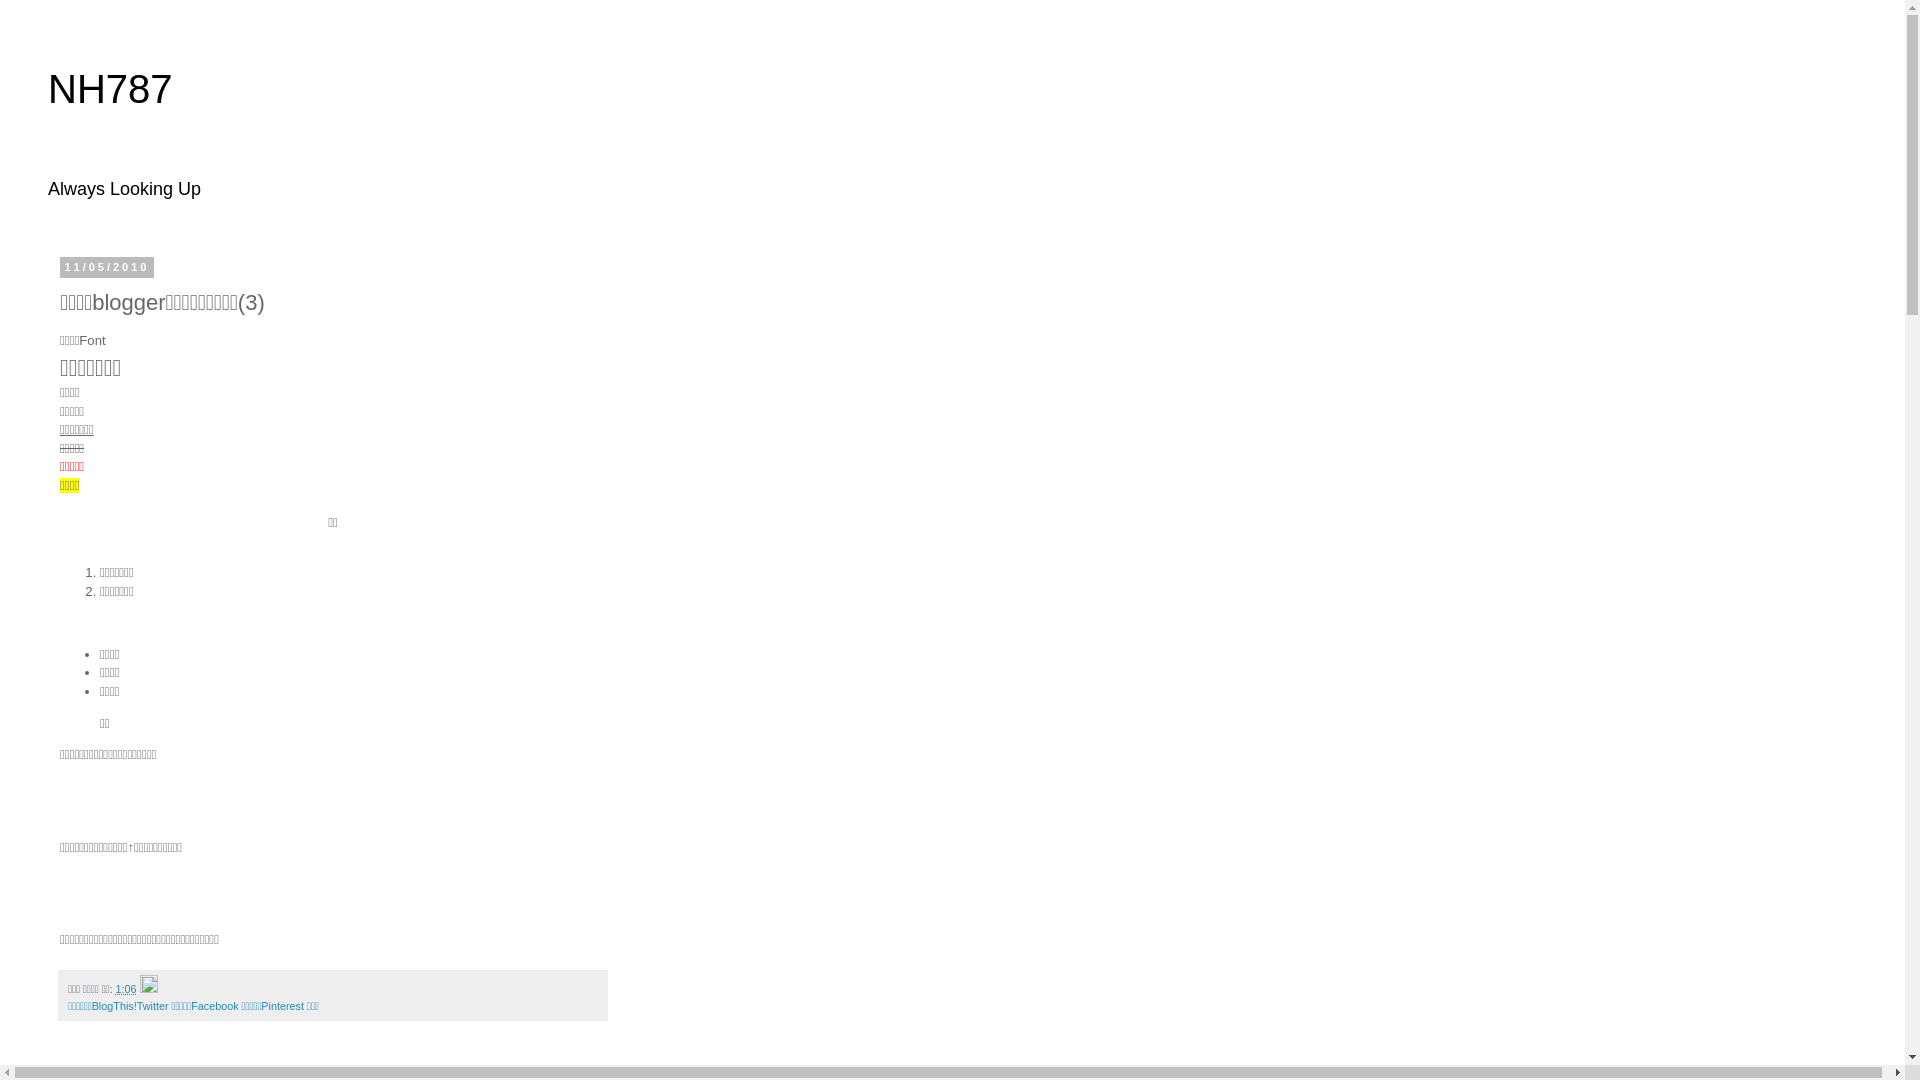 The height and width of the screenshot is (1080, 1920). I want to click on 1:06, so click(126, 988).